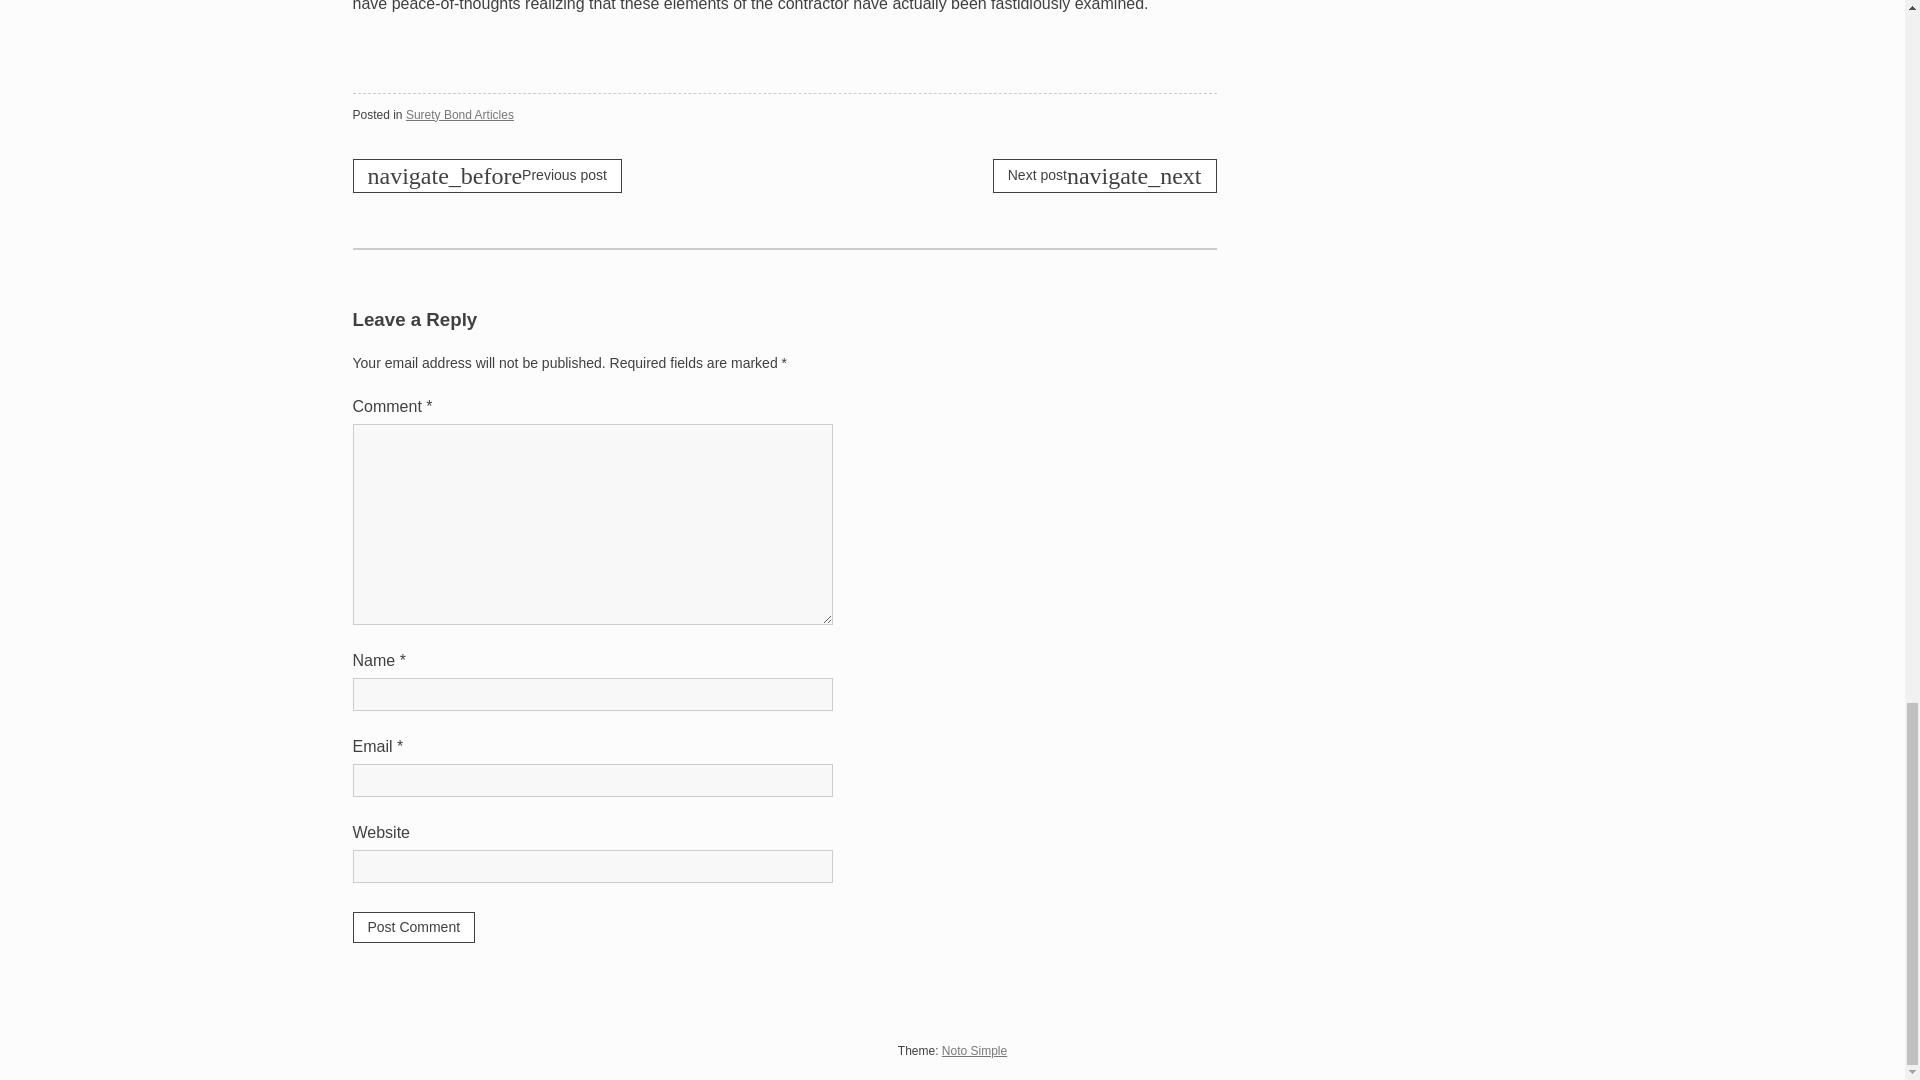  Describe the element at coordinates (412, 926) in the screenshot. I see `Post Comment` at that location.